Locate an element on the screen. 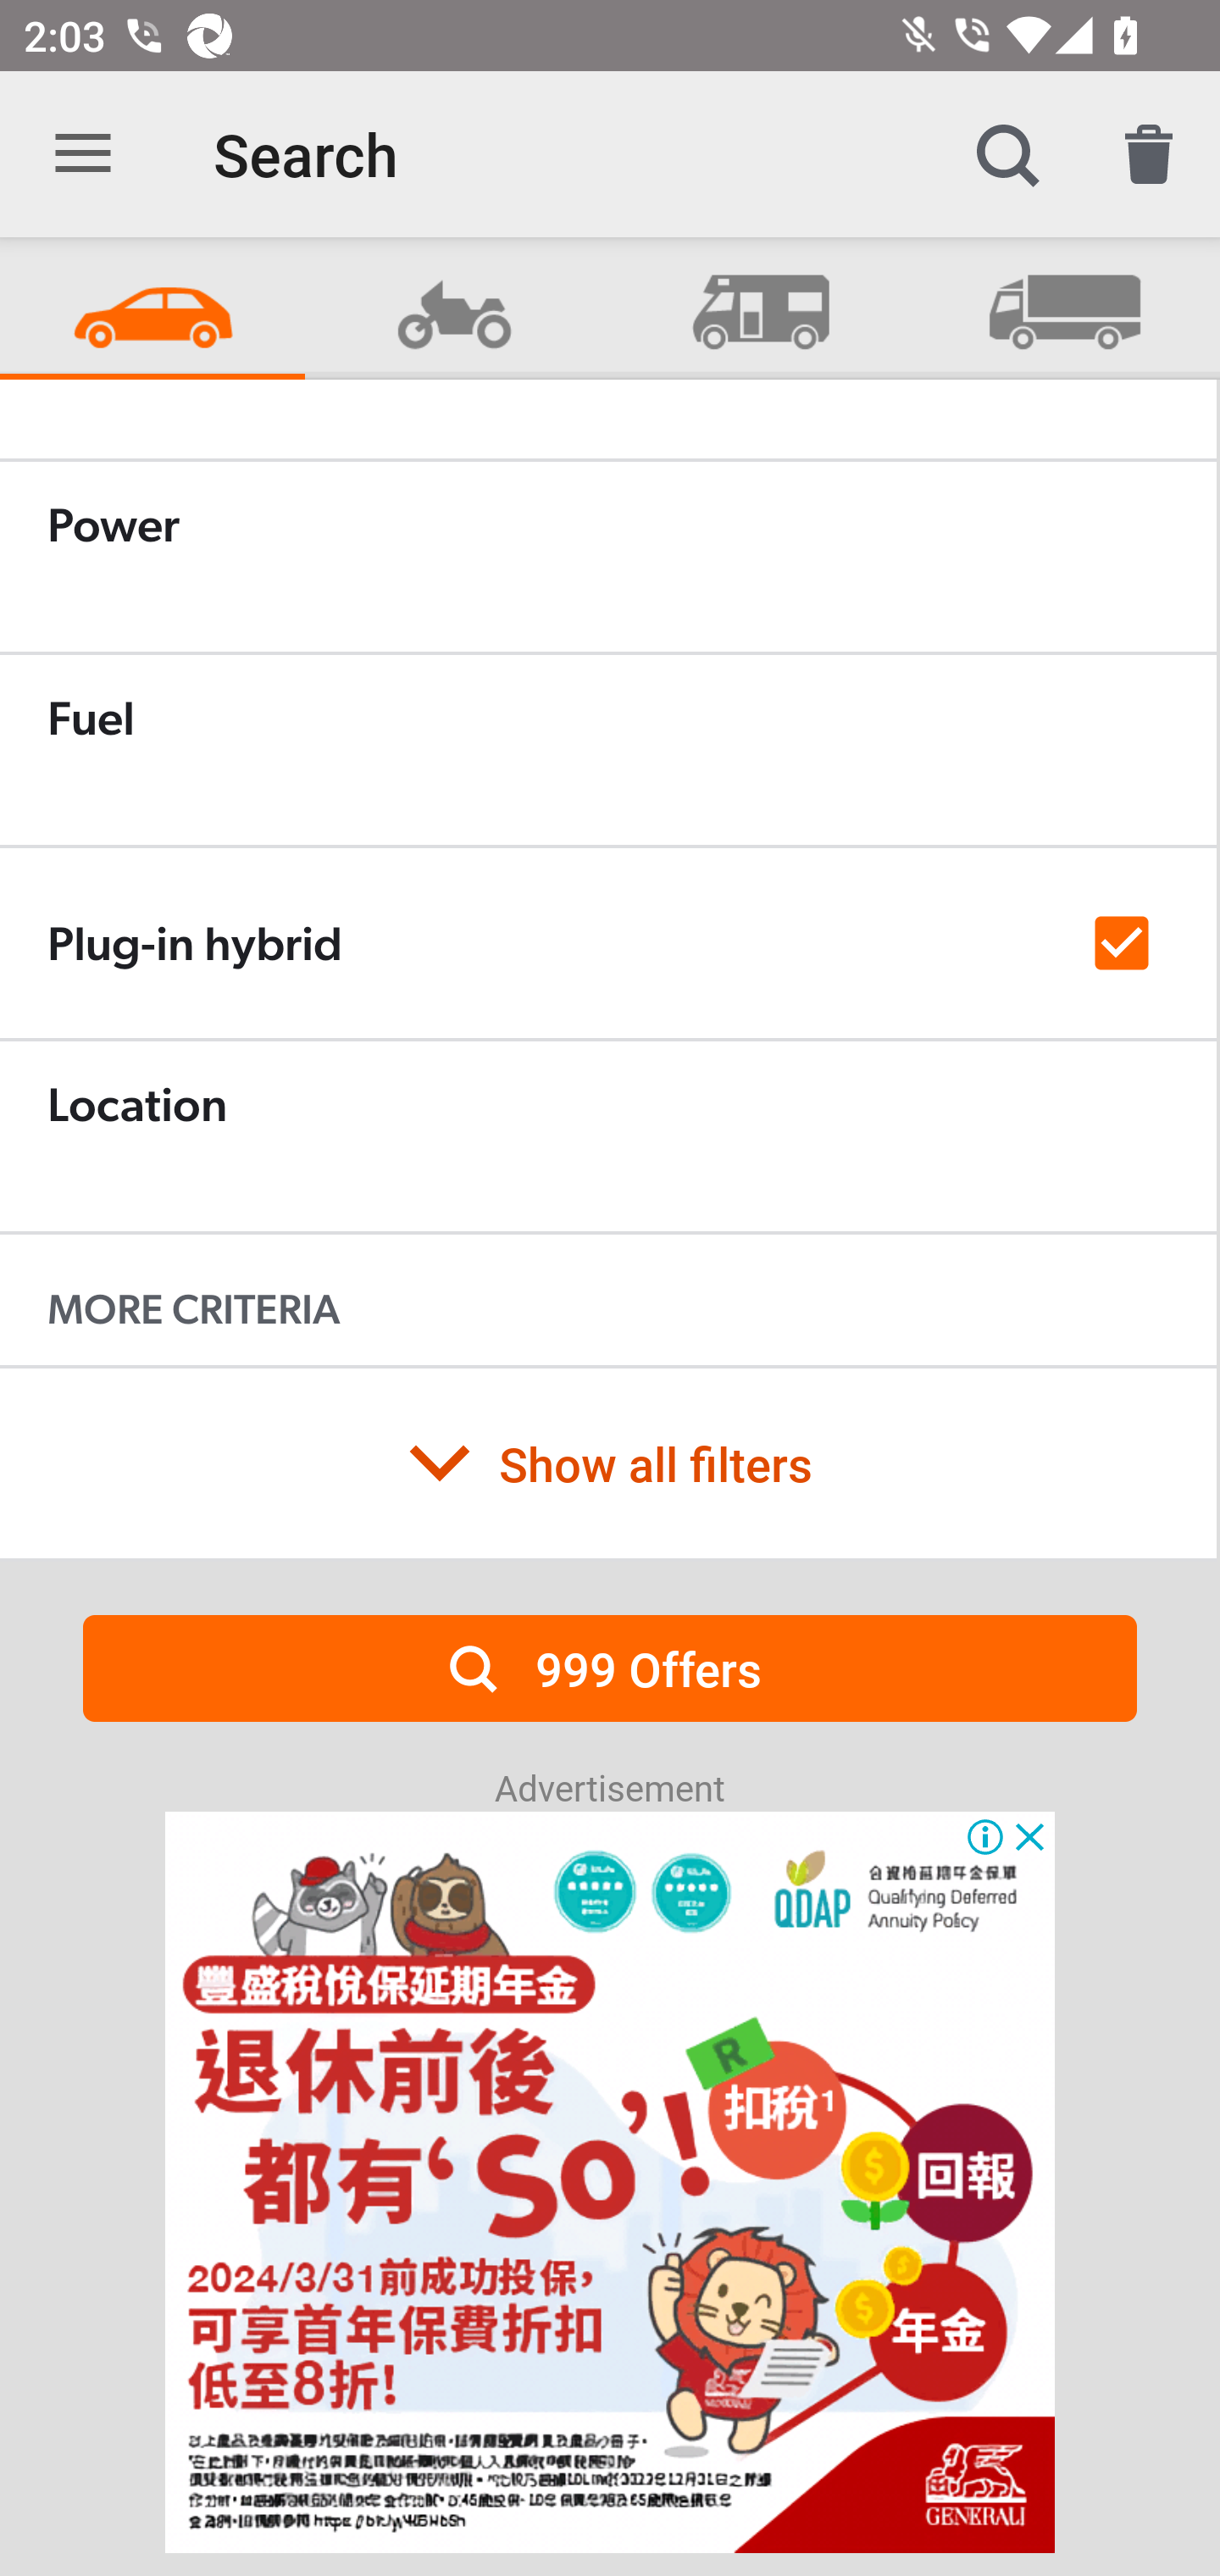  Plug-in hybrid is located at coordinates (608, 942).